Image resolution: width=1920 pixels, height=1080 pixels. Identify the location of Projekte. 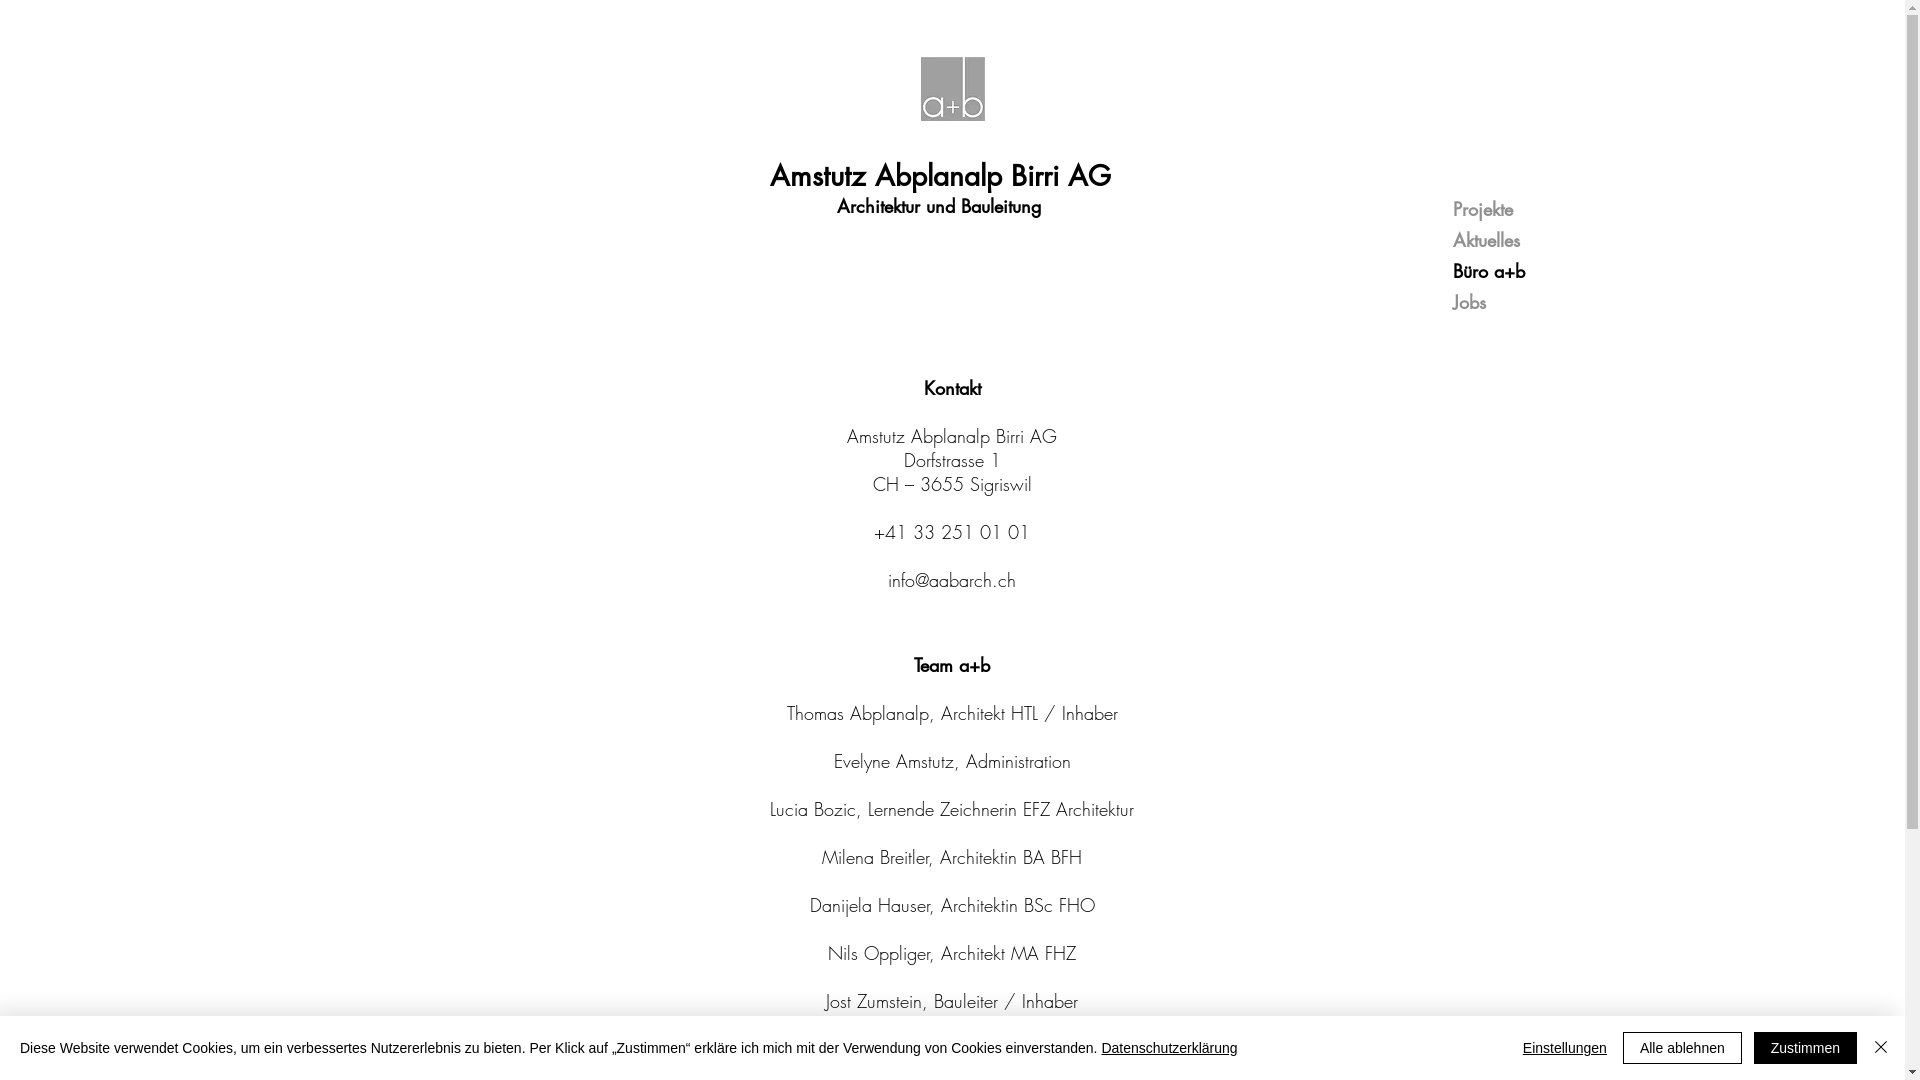
(1554, 210).